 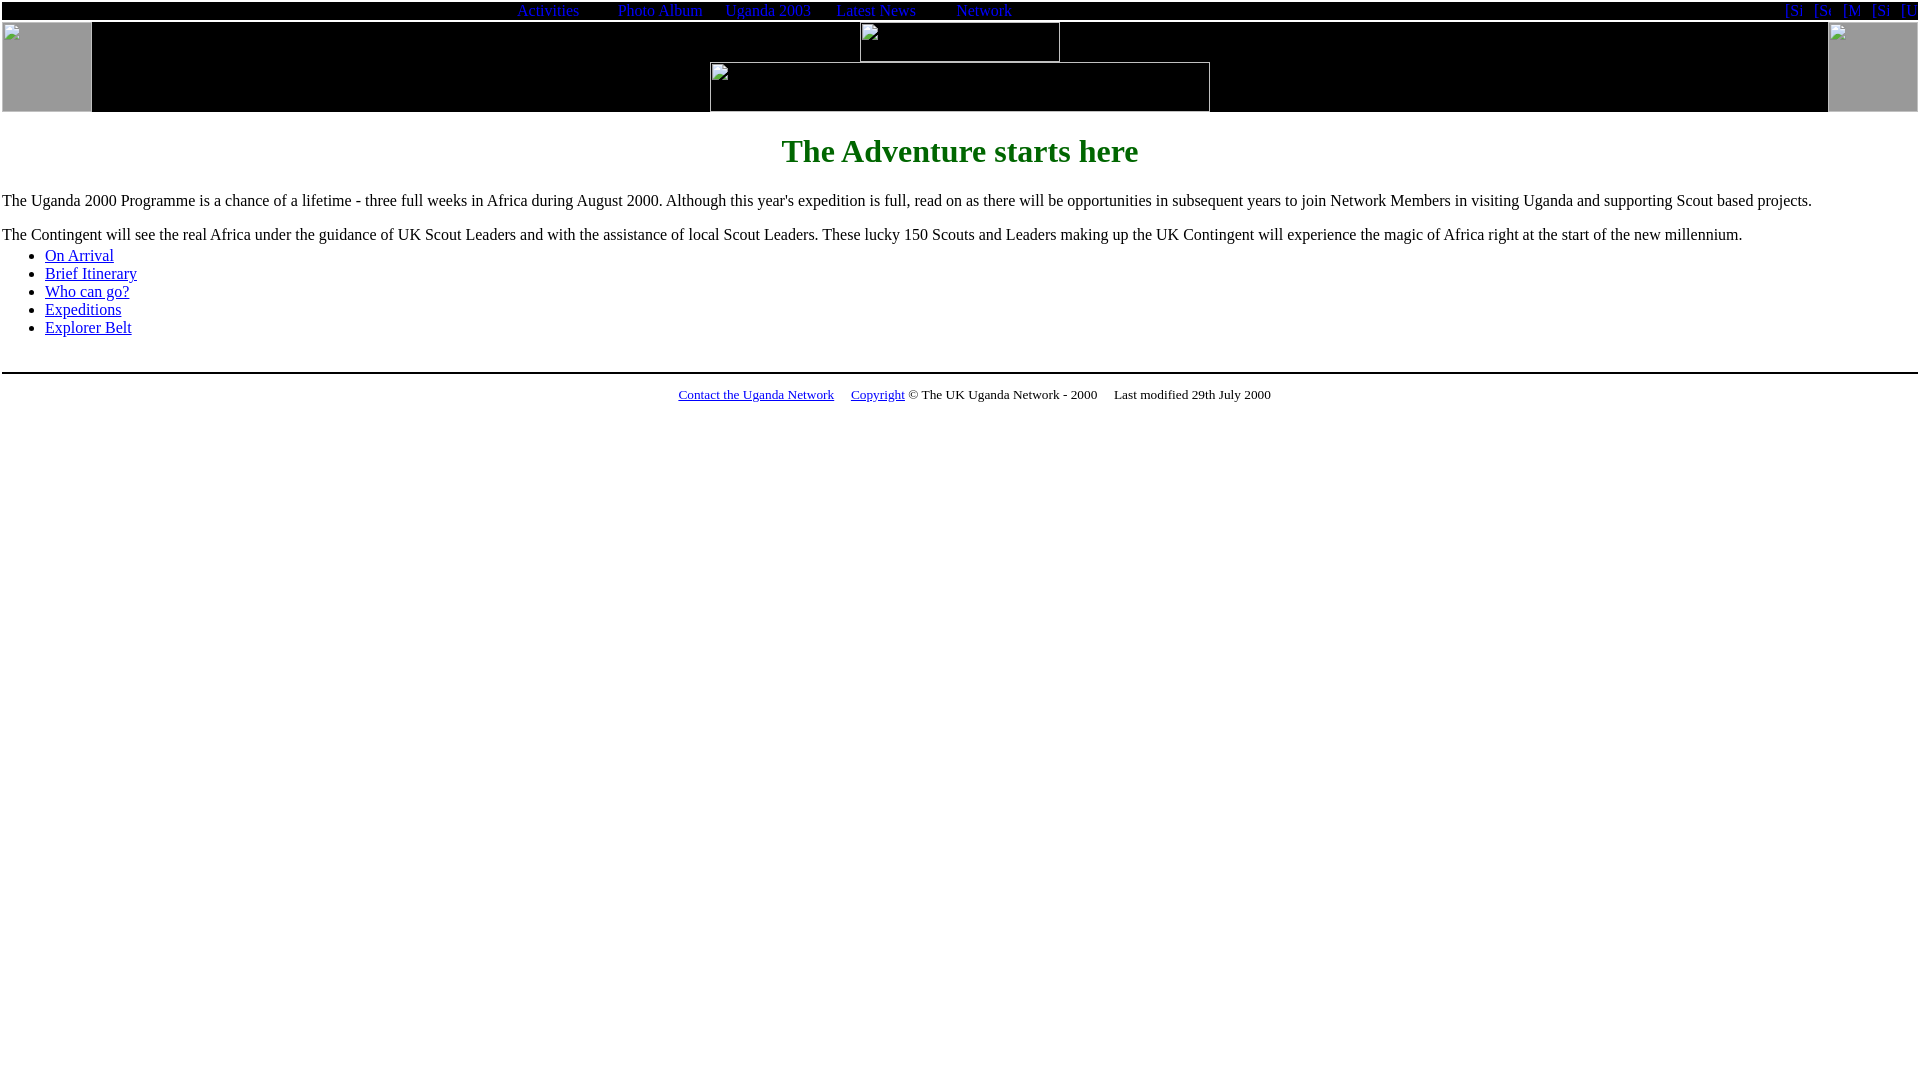 What do you see at coordinates (88, 326) in the screenshot?
I see `Explorer Belt` at bounding box center [88, 326].